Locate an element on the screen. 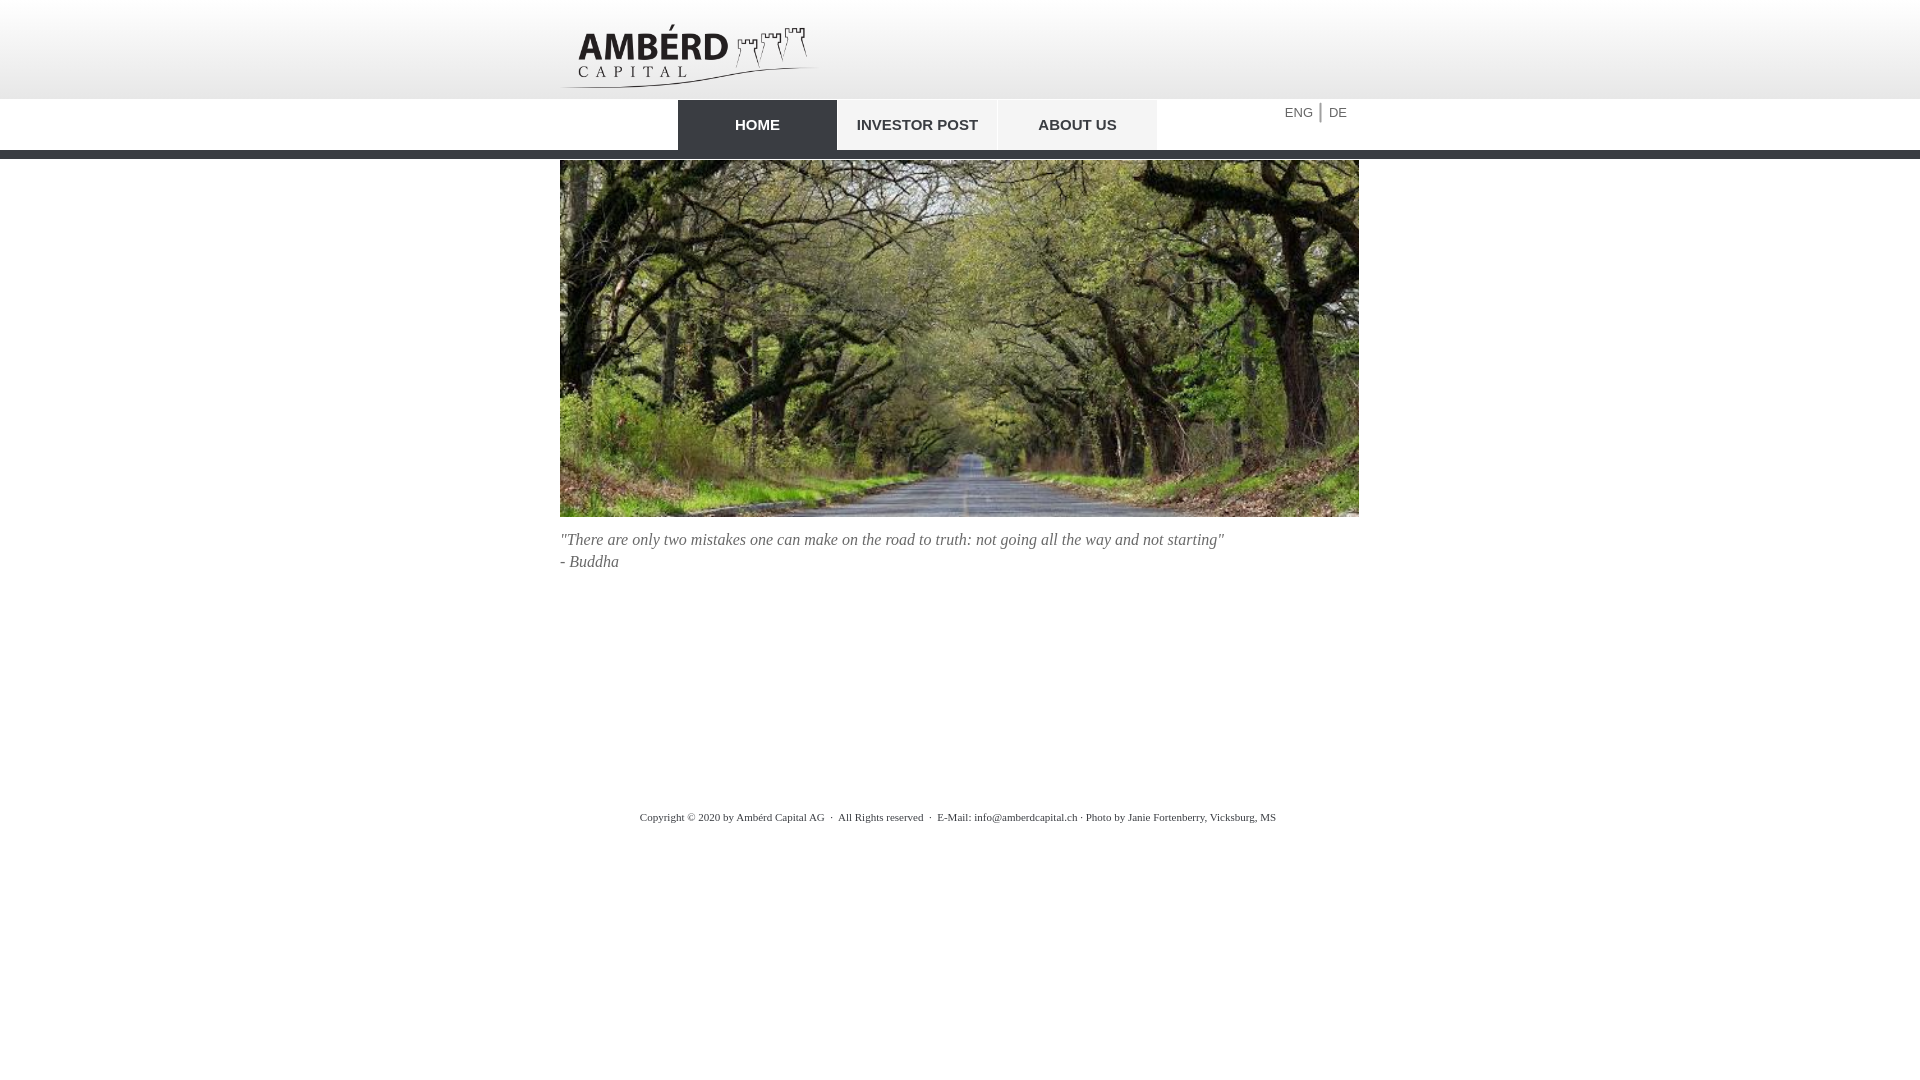 This screenshot has height=1080, width=1920. DE is located at coordinates (1338, 113).